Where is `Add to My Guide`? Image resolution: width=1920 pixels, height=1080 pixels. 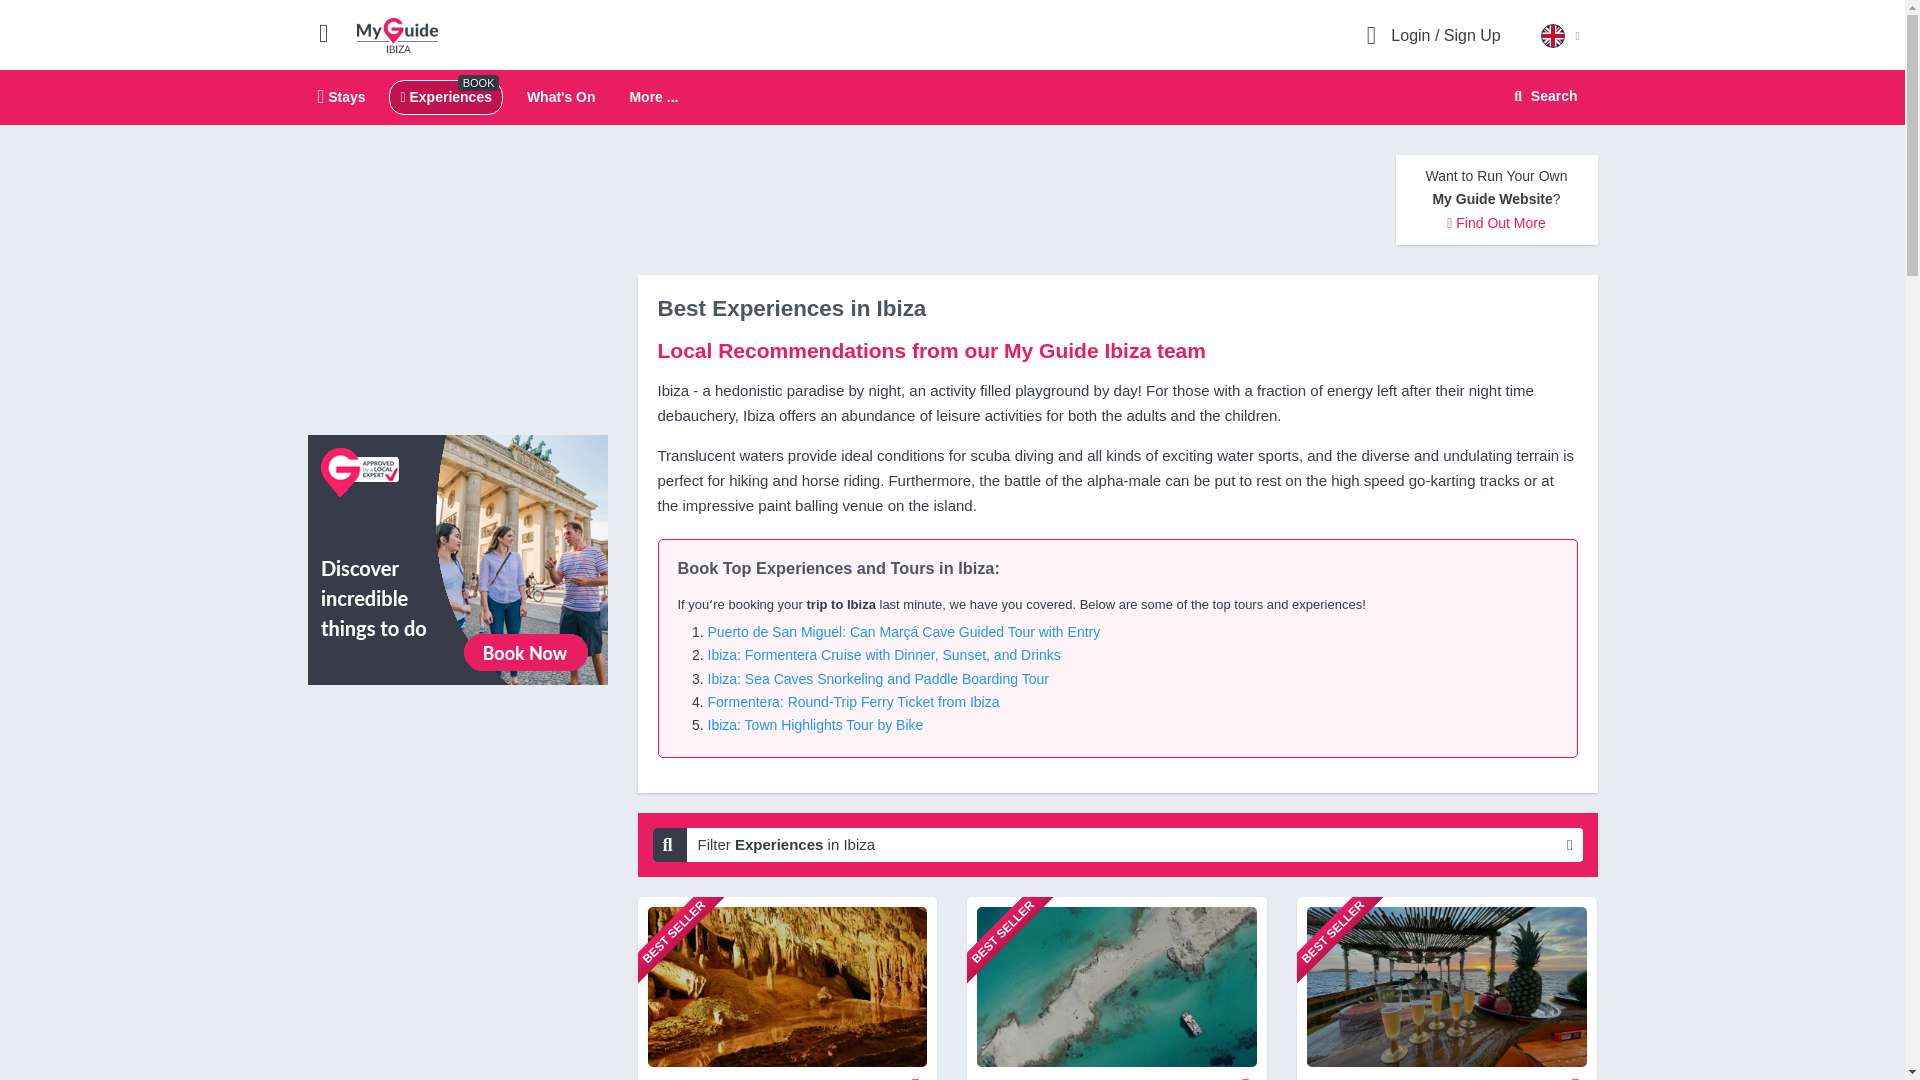 Add to My Guide is located at coordinates (916, 1074).